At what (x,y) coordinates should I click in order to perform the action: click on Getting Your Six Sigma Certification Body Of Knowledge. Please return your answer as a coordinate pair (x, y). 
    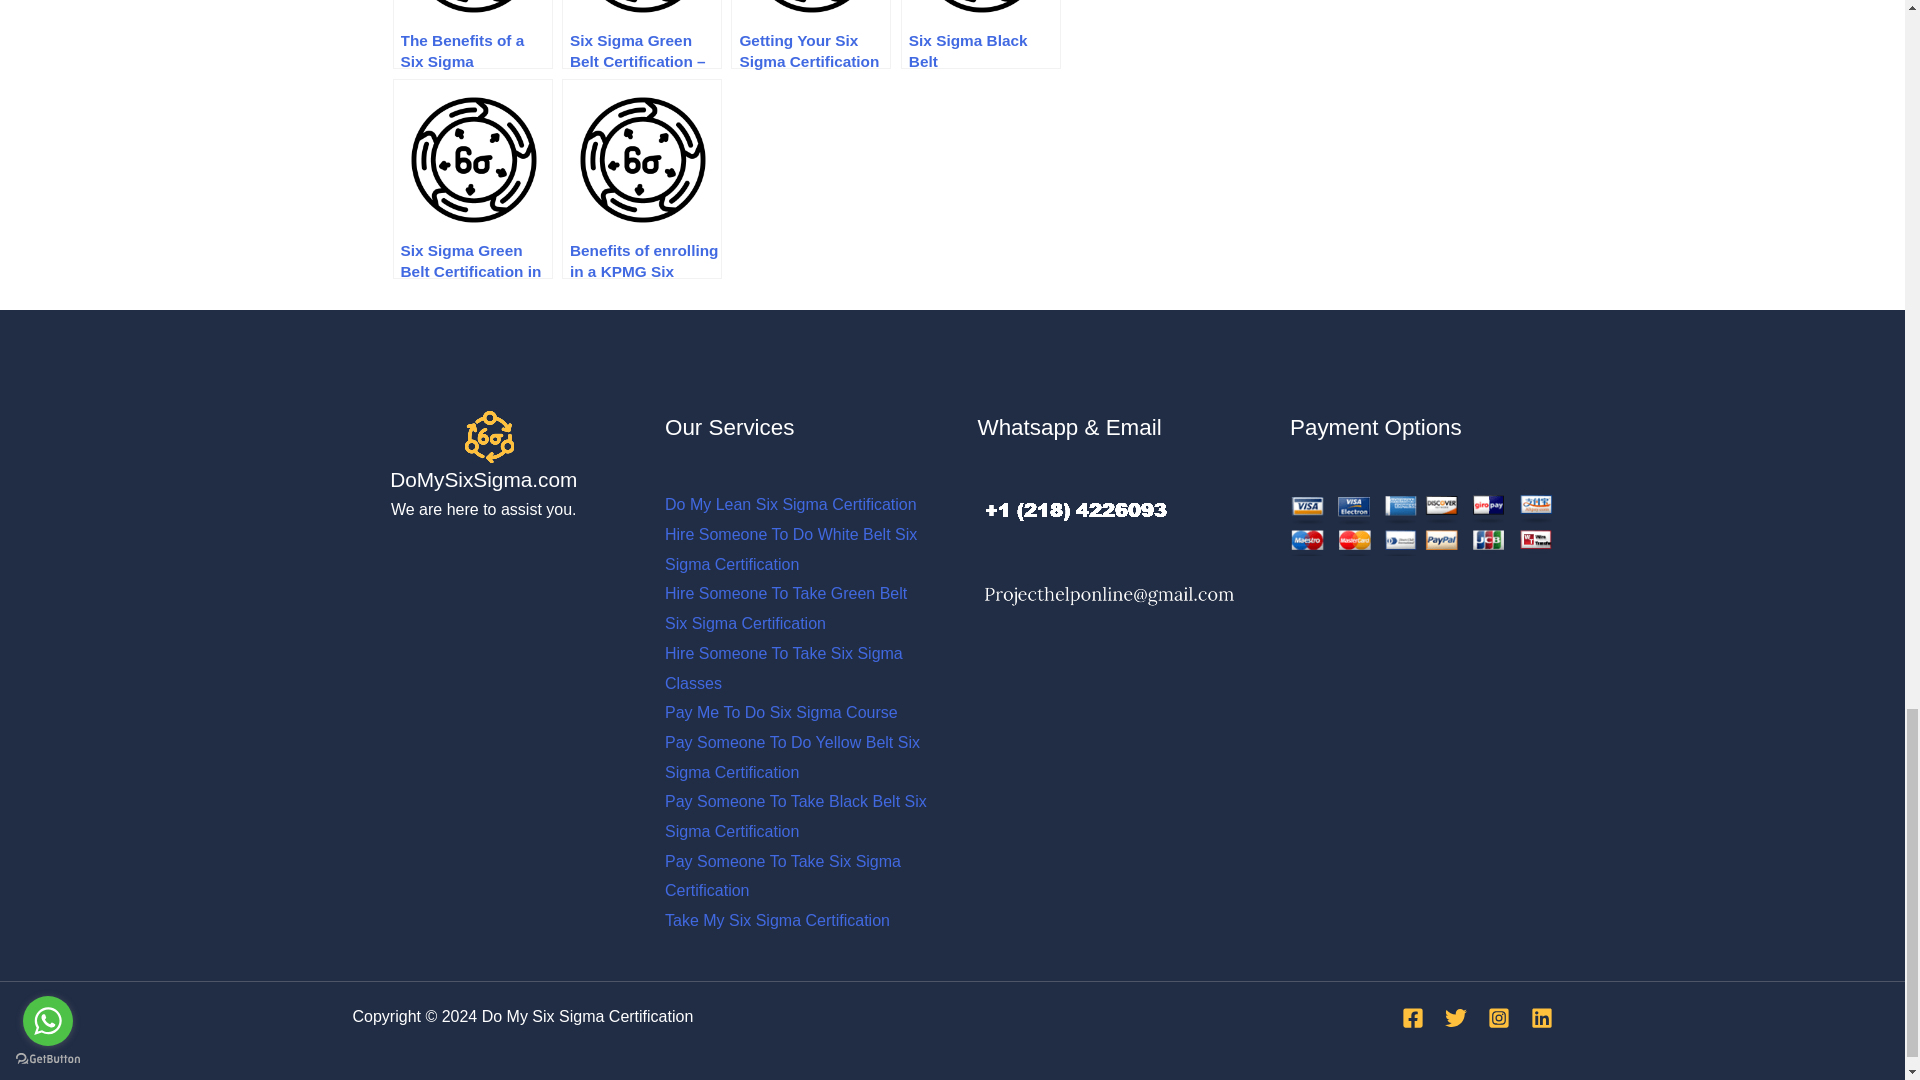
    Looking at the image, I should click on (810, 34).